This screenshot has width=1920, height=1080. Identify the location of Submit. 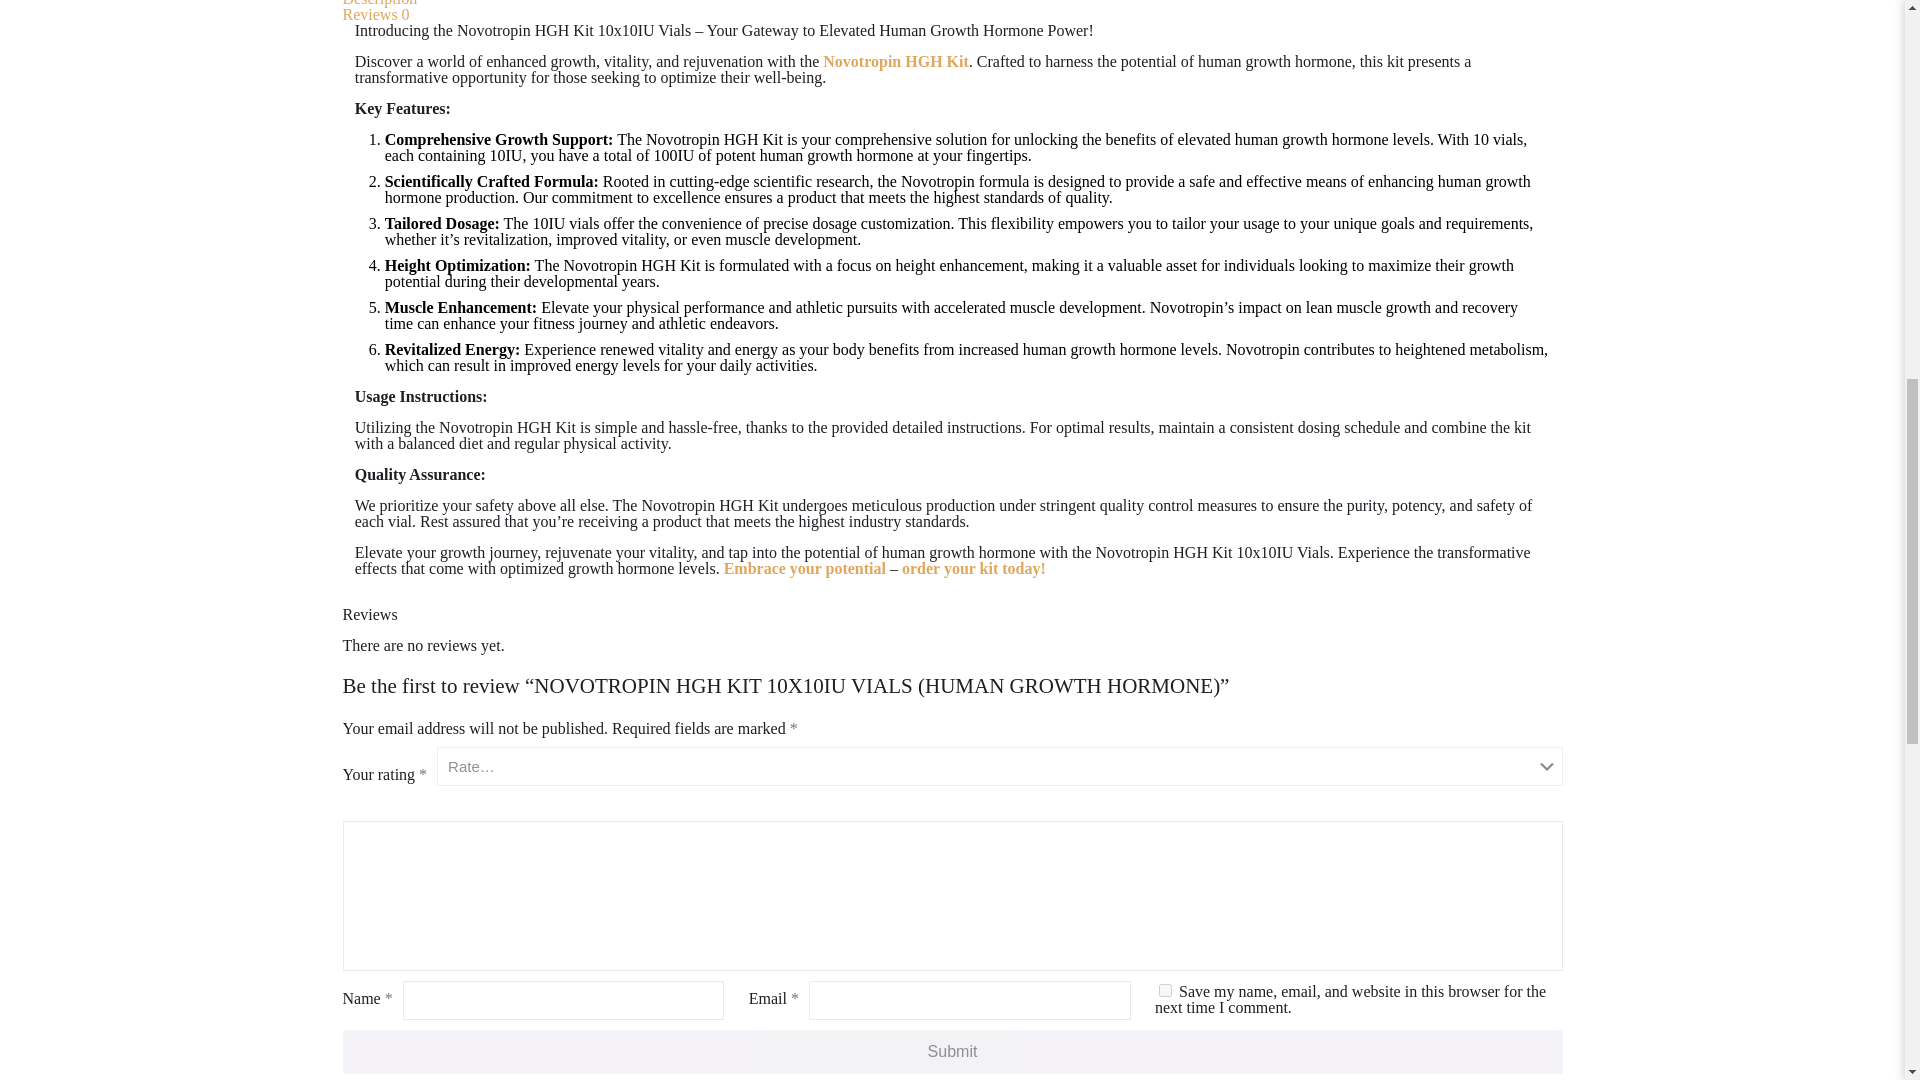
(952, 1052).